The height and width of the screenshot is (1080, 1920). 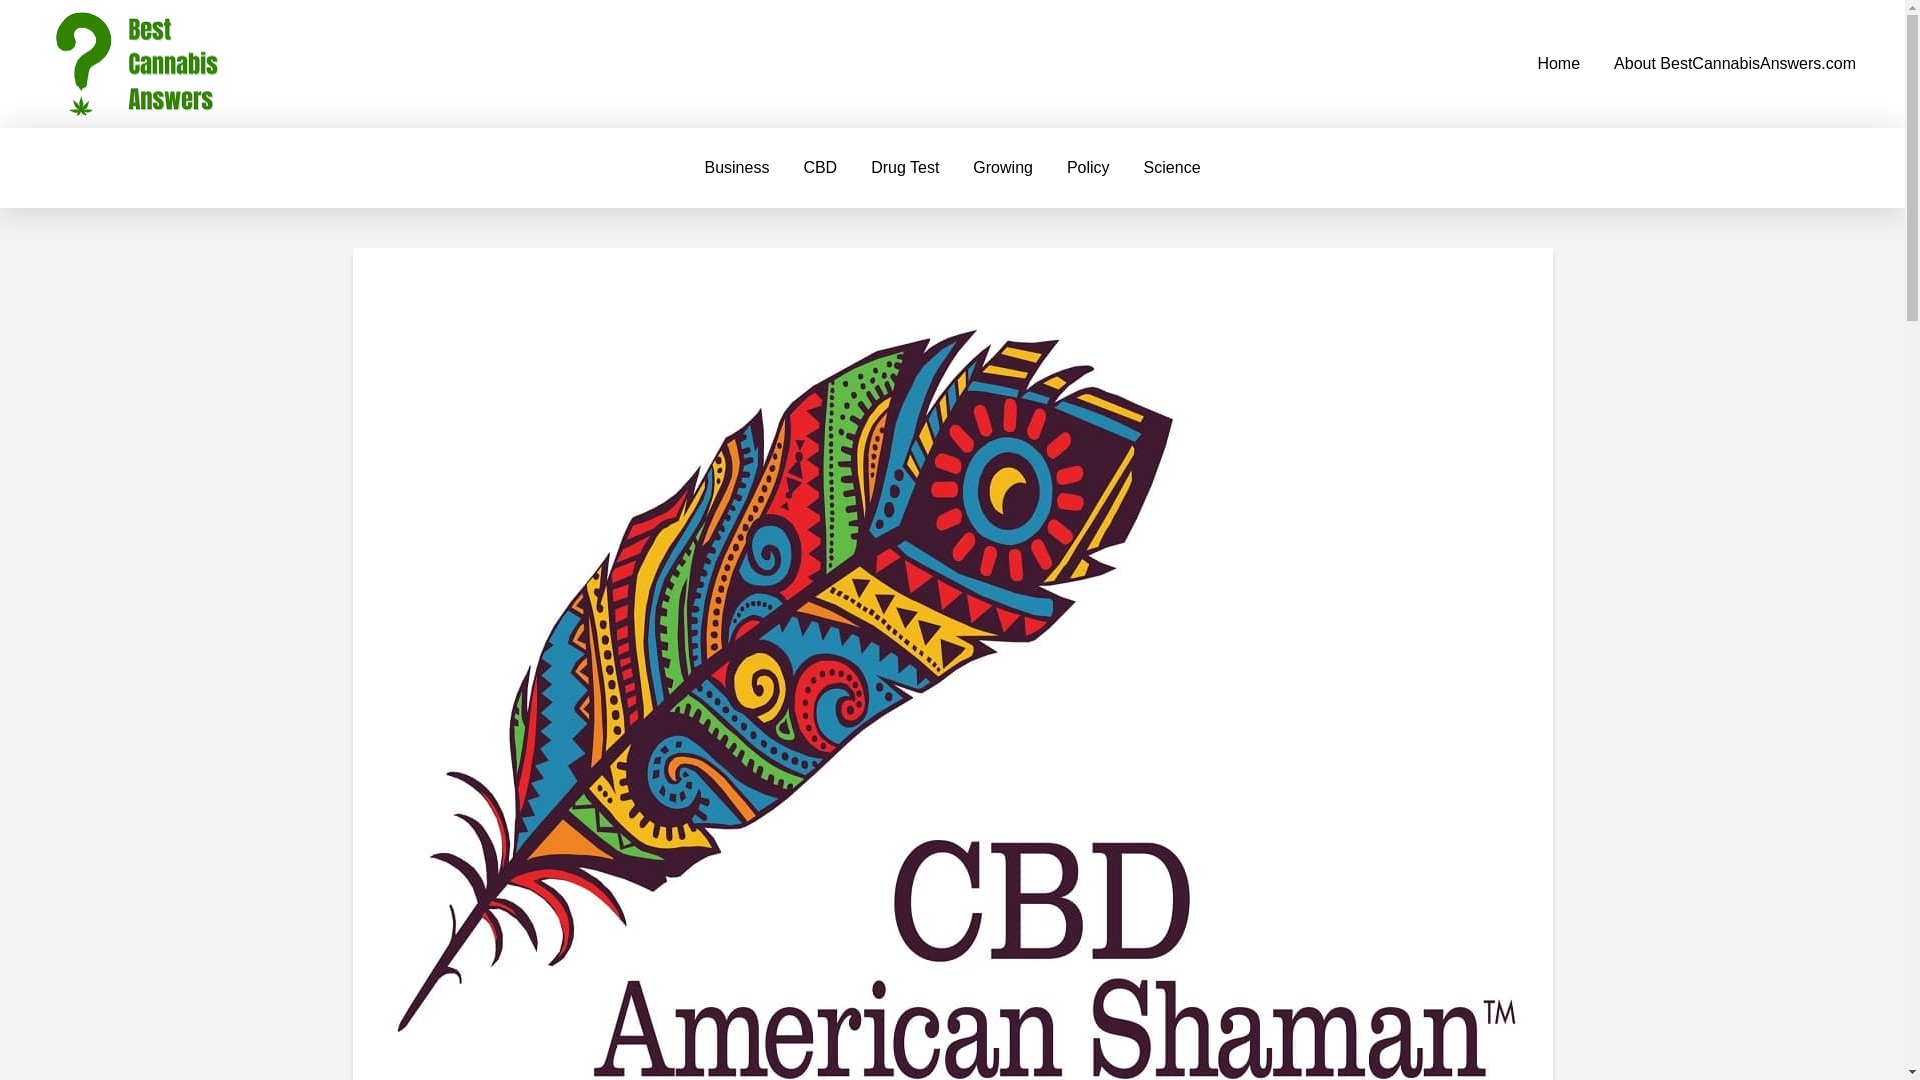 What do you see at coordinates (1003, 168) in the screenshot?
I see `Growing` at bounding box center [1003, 168].